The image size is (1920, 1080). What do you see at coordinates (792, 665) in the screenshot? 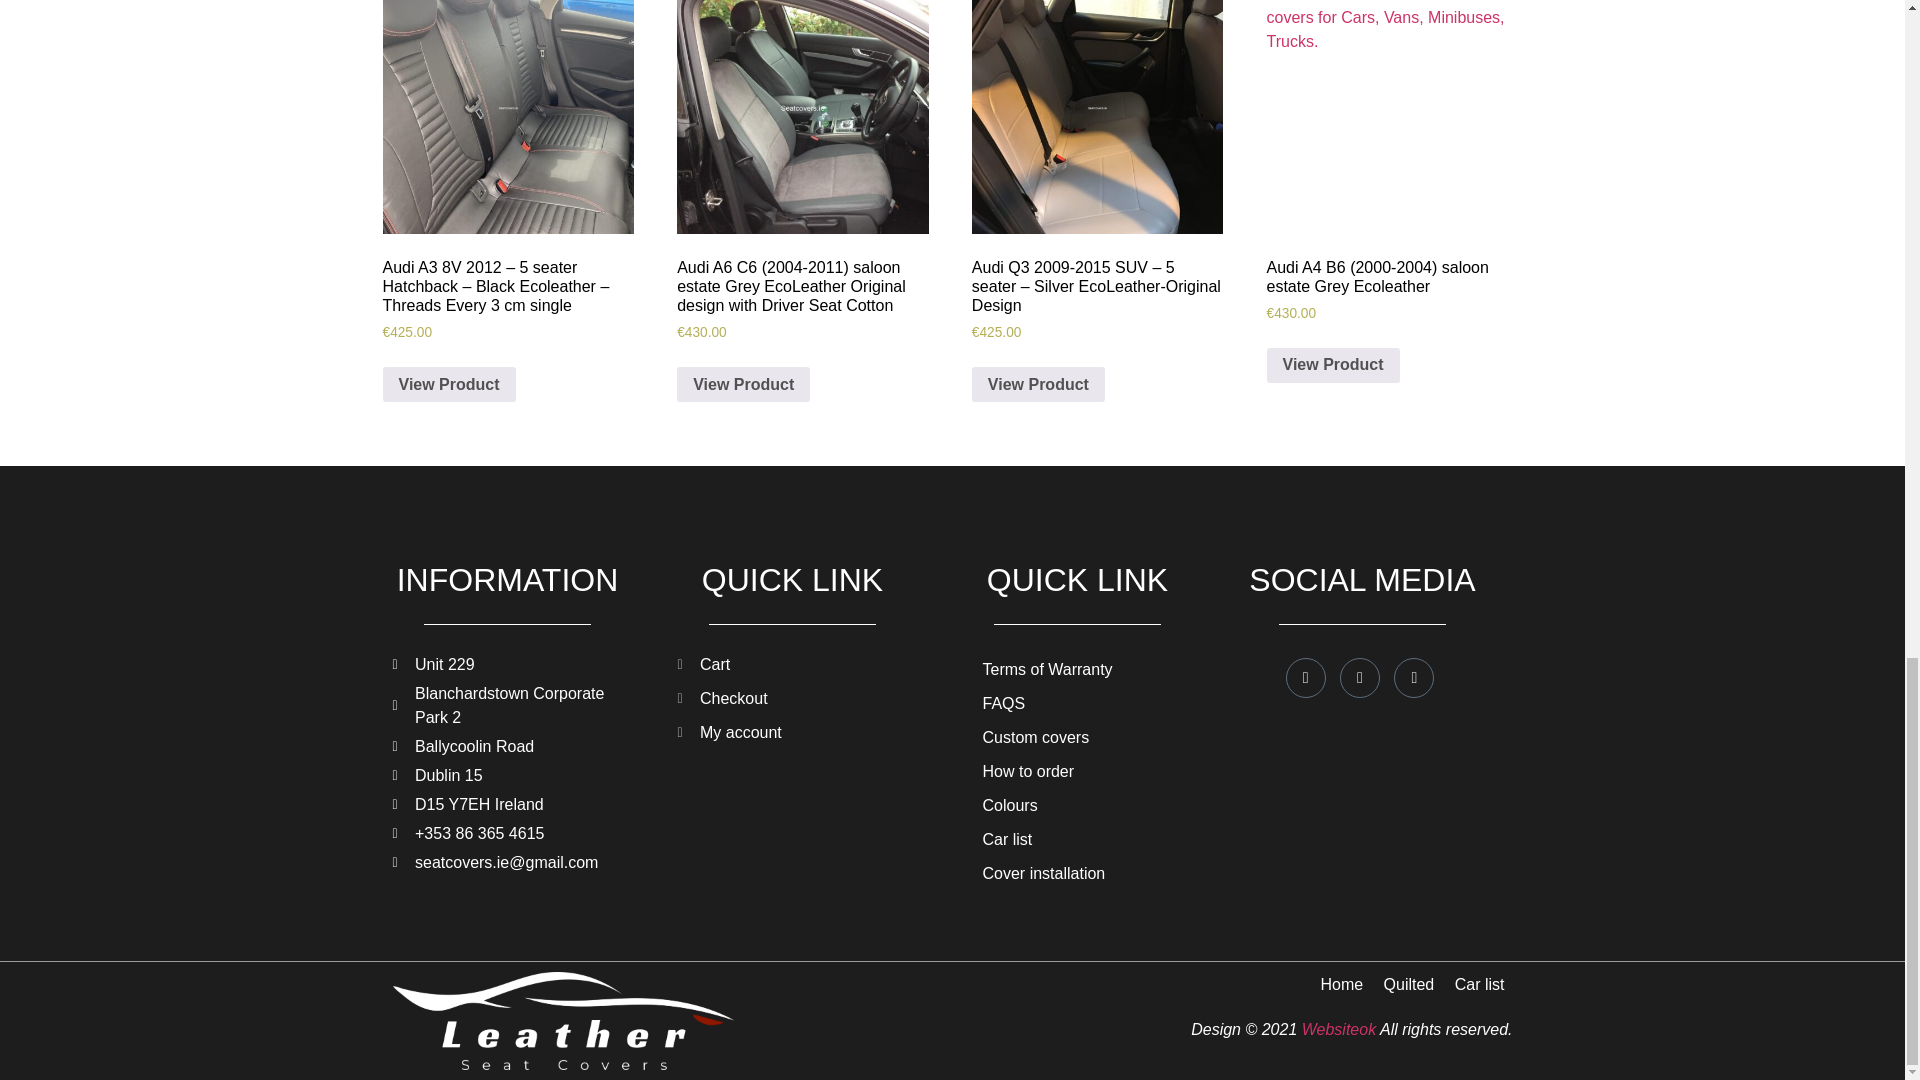
I see `Cart` at bounding box center [792, 665].